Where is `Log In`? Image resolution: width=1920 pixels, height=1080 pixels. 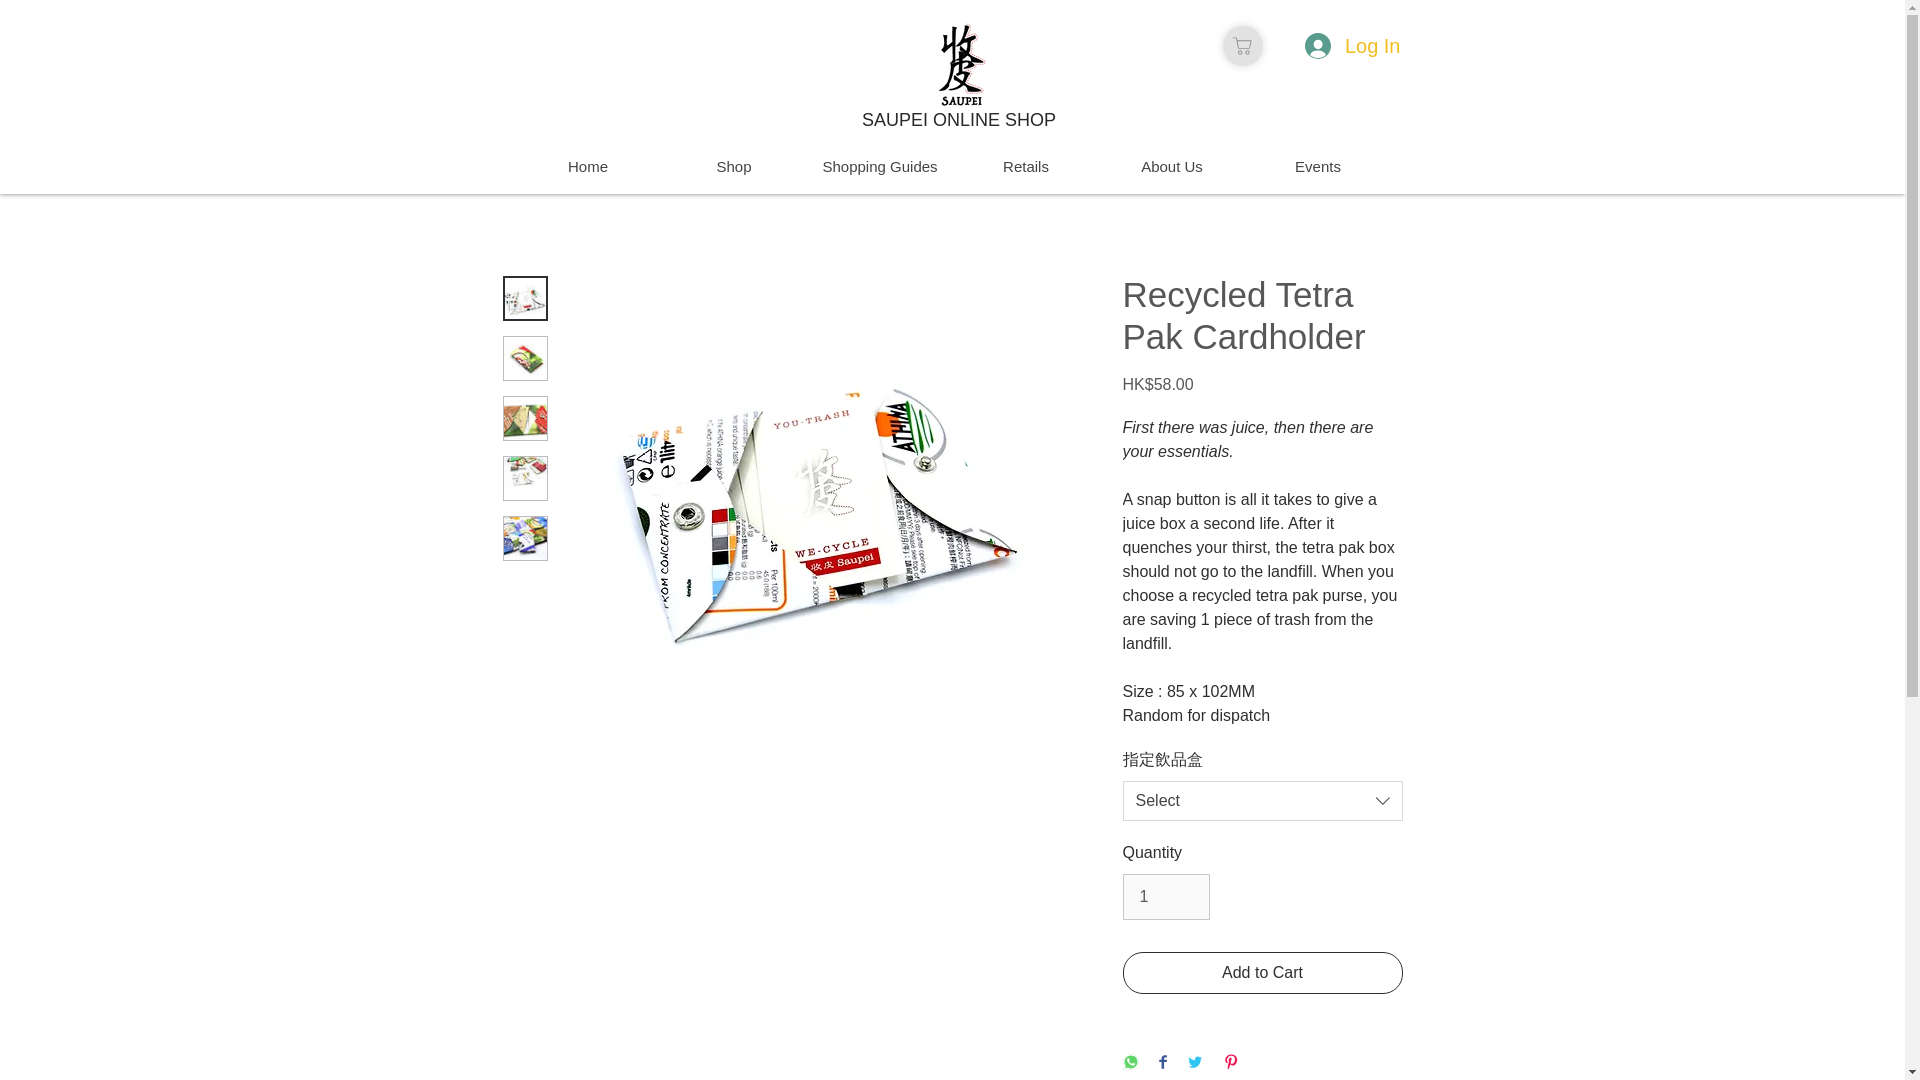 Log In is located at coordinates (1352, 45).